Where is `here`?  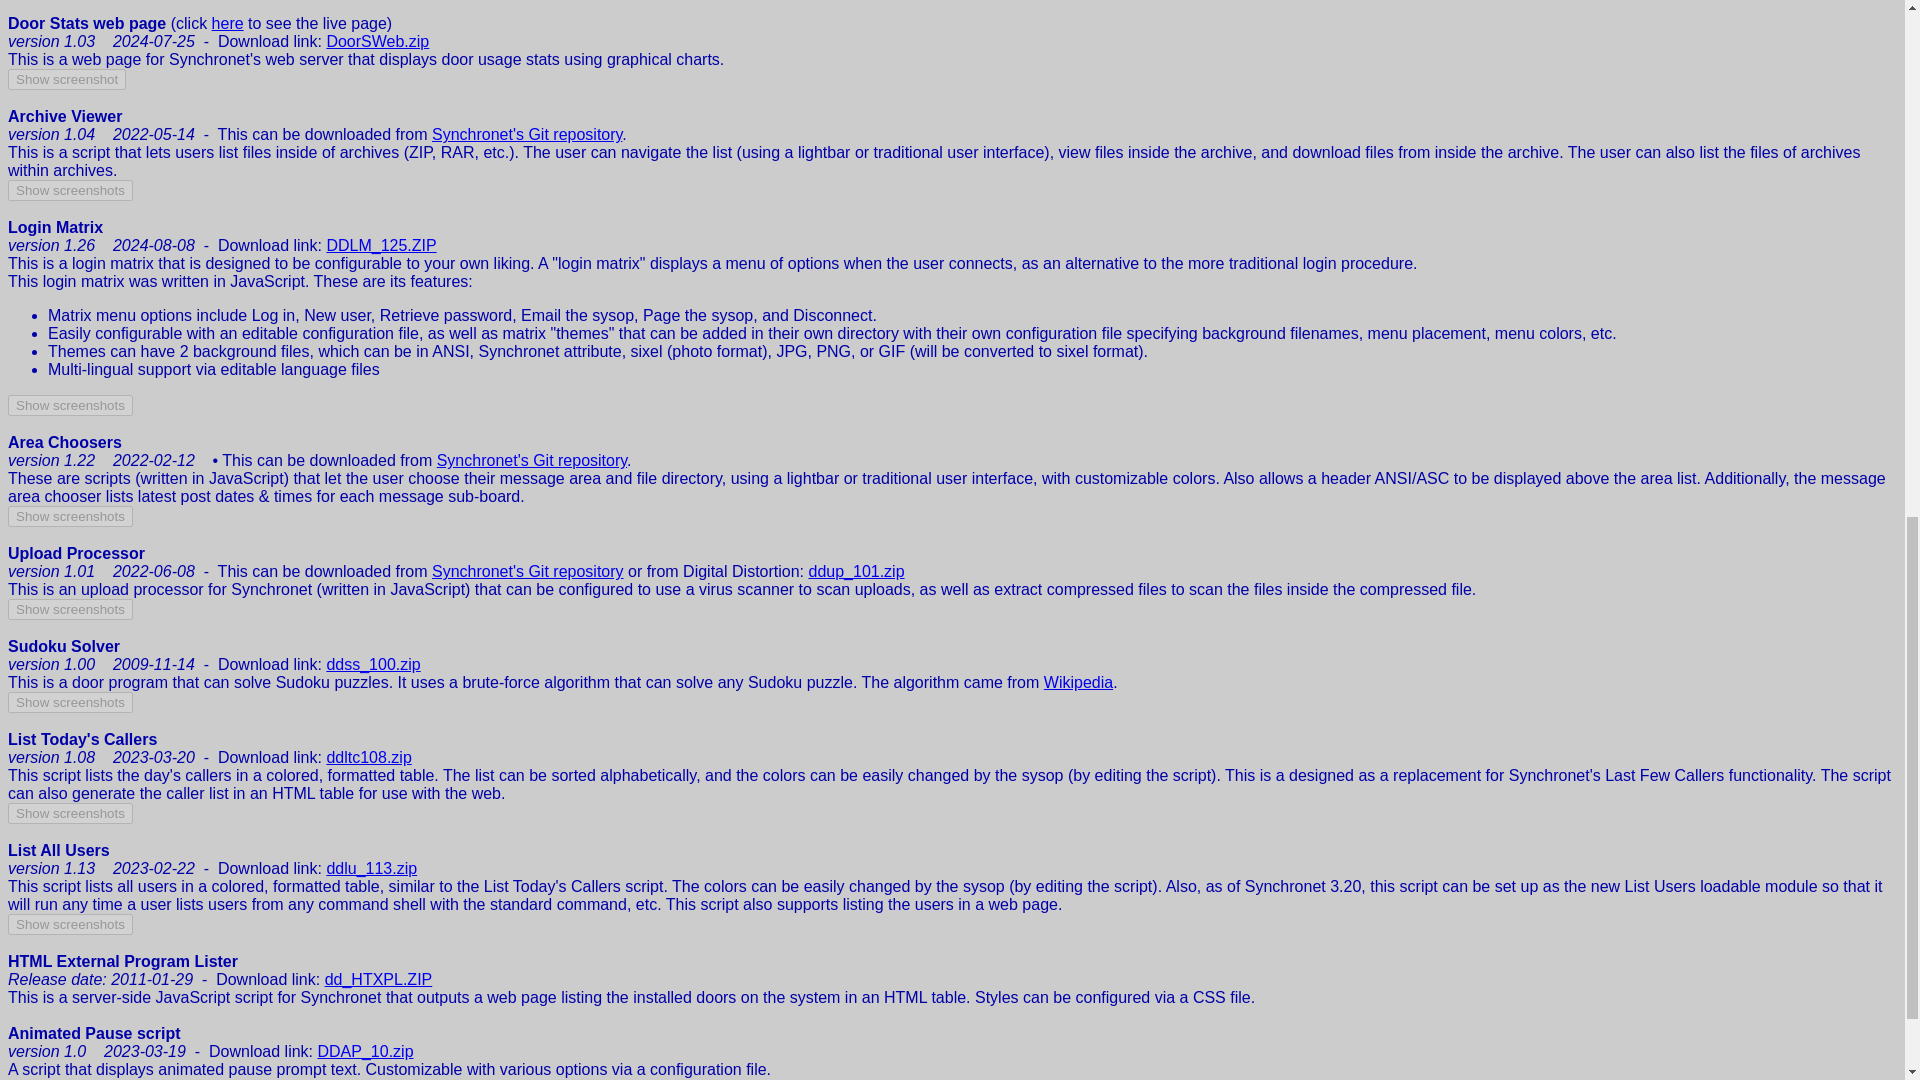
here is located at coordinates (227, 24).